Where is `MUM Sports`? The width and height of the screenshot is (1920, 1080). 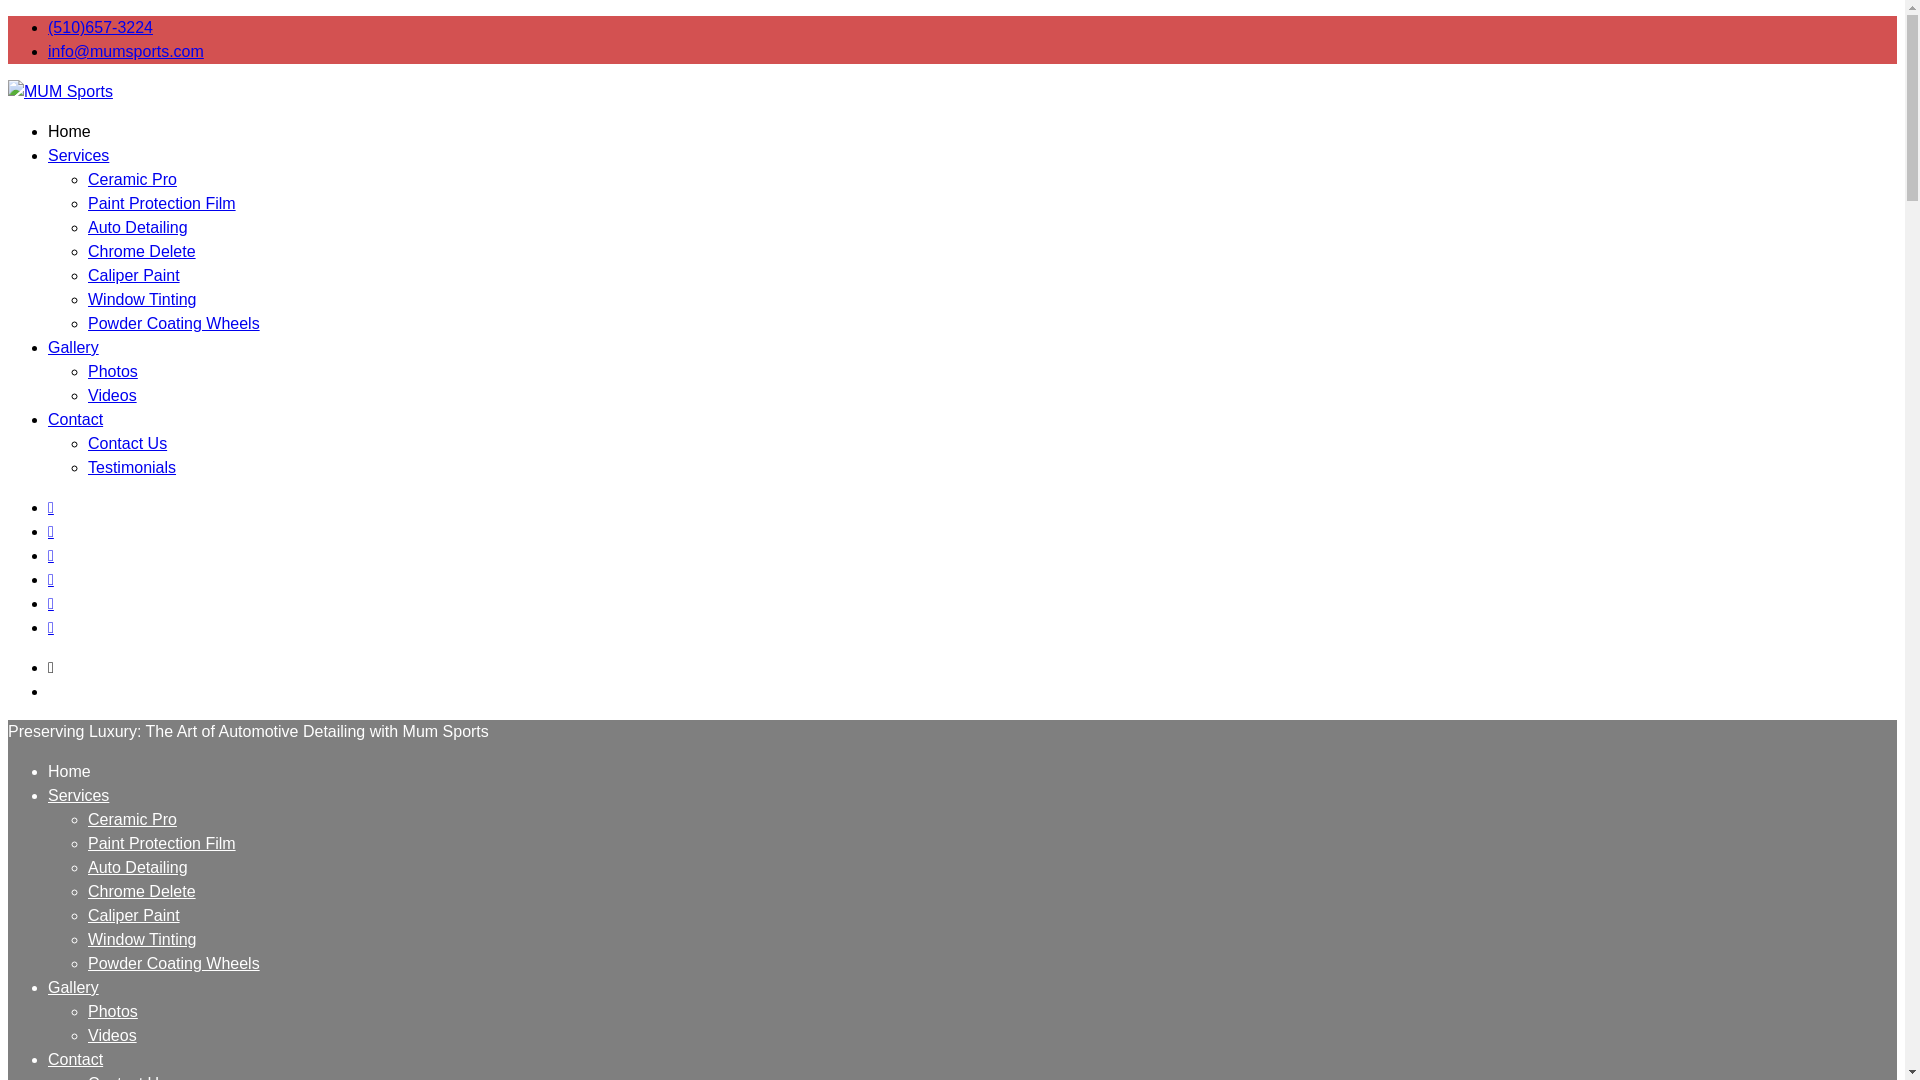
MUM Sports is located at coordinates (52, 132).